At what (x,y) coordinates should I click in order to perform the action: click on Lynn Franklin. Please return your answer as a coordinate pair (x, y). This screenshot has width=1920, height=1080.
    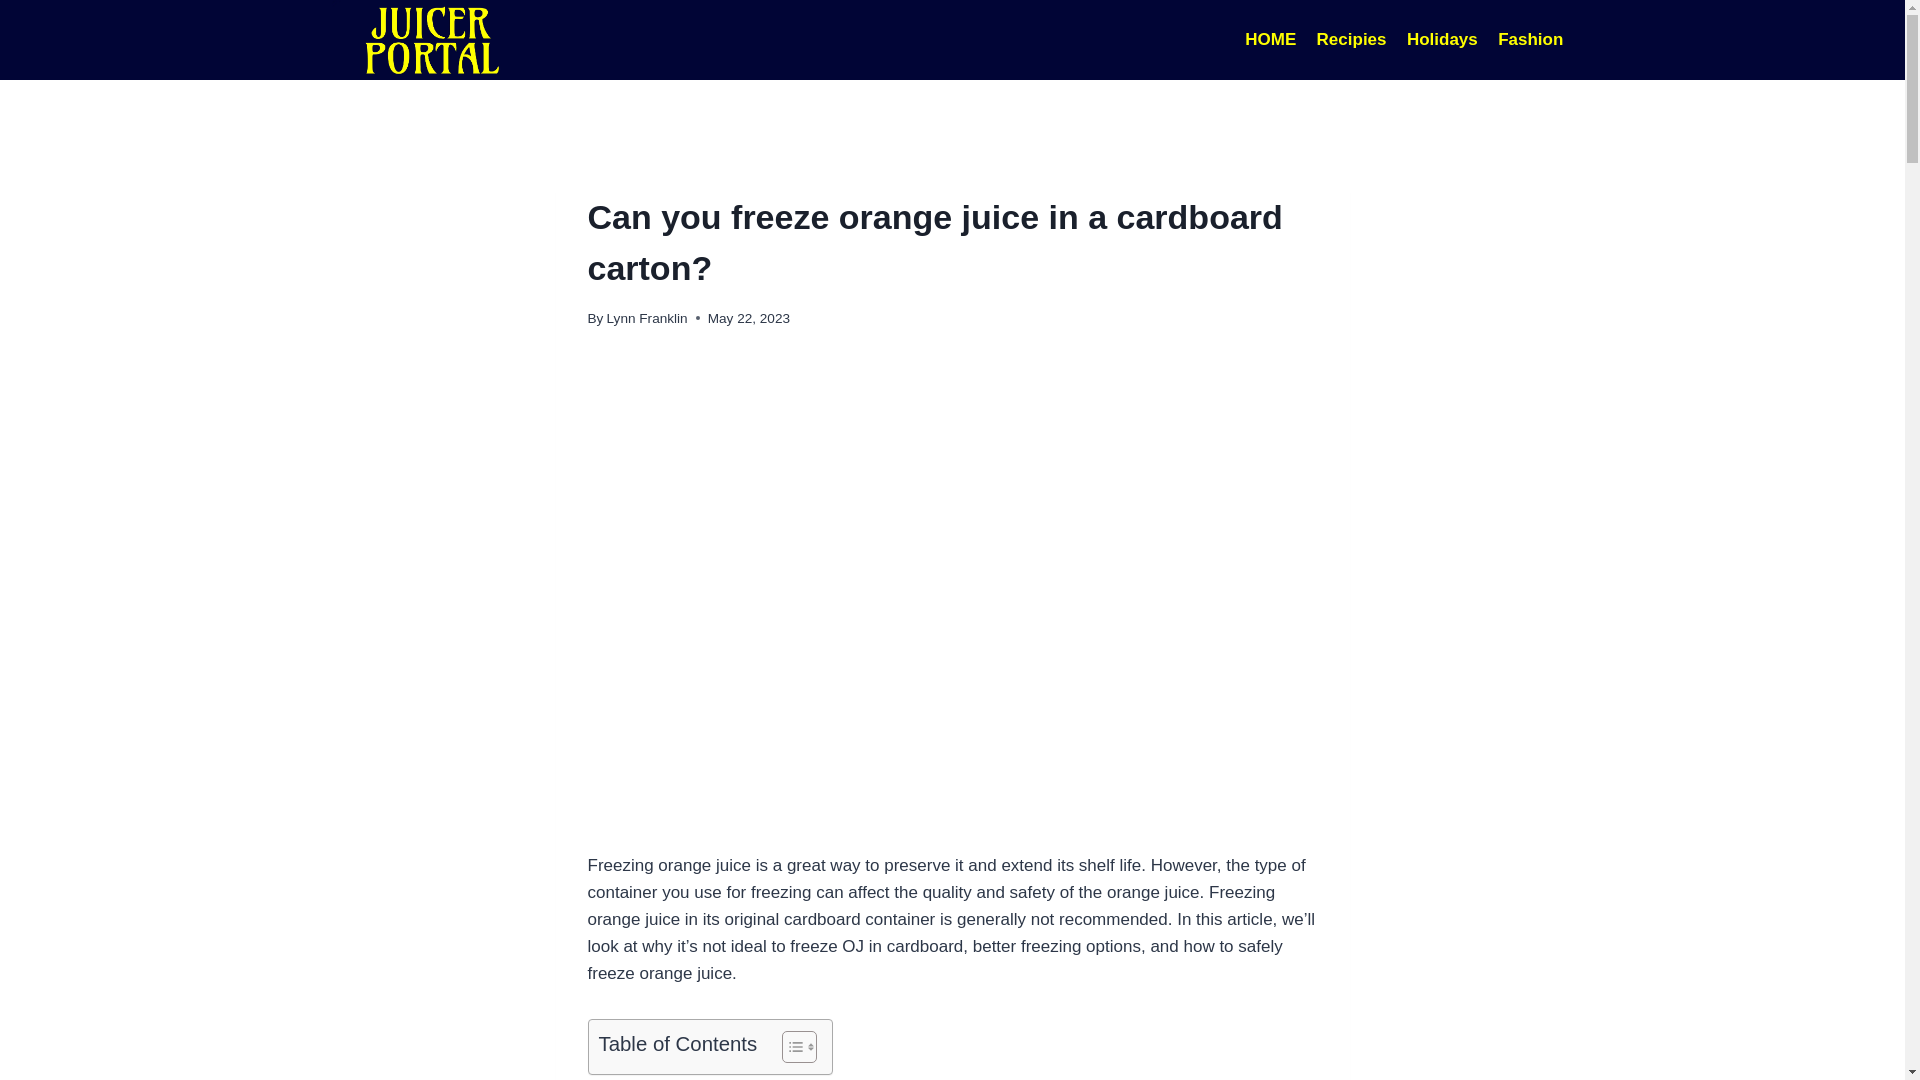
    Looking at the image, I should click on (646, 318).